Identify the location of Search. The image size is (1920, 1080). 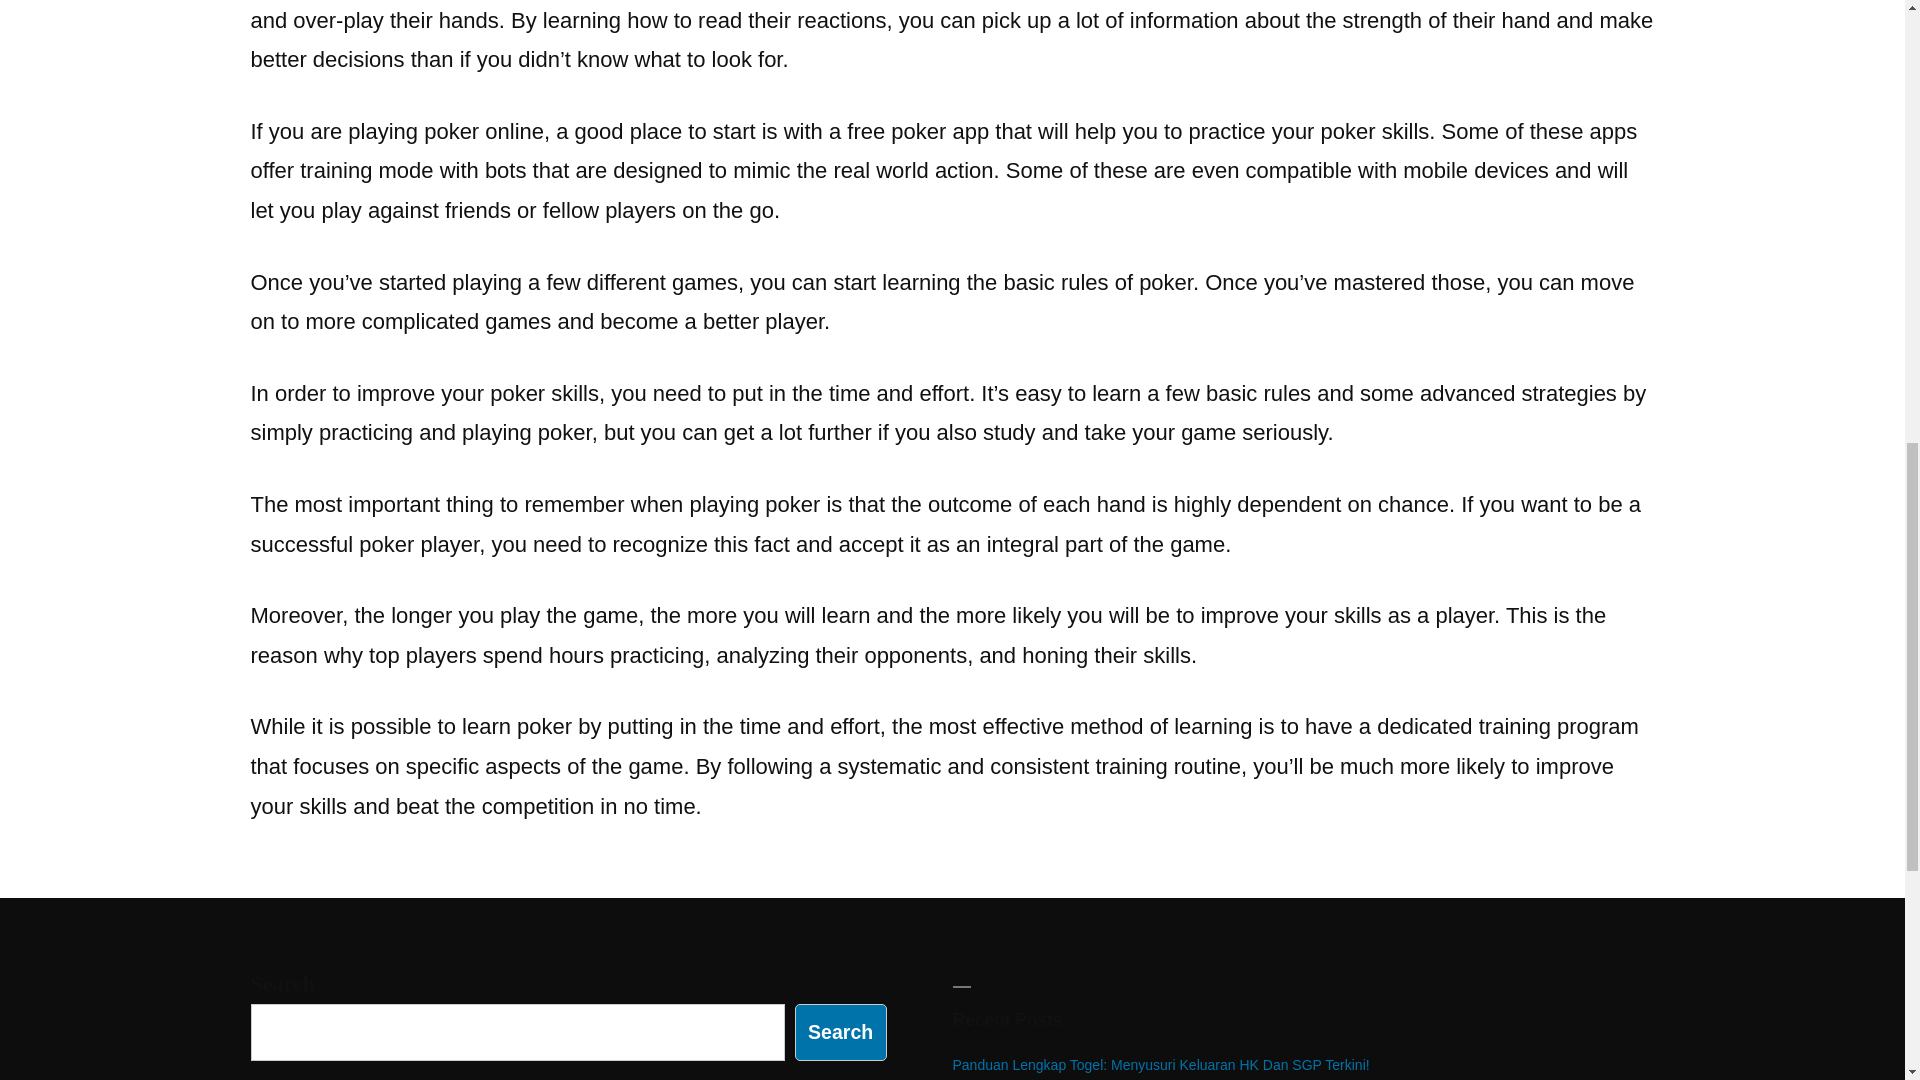
(840, 1032).